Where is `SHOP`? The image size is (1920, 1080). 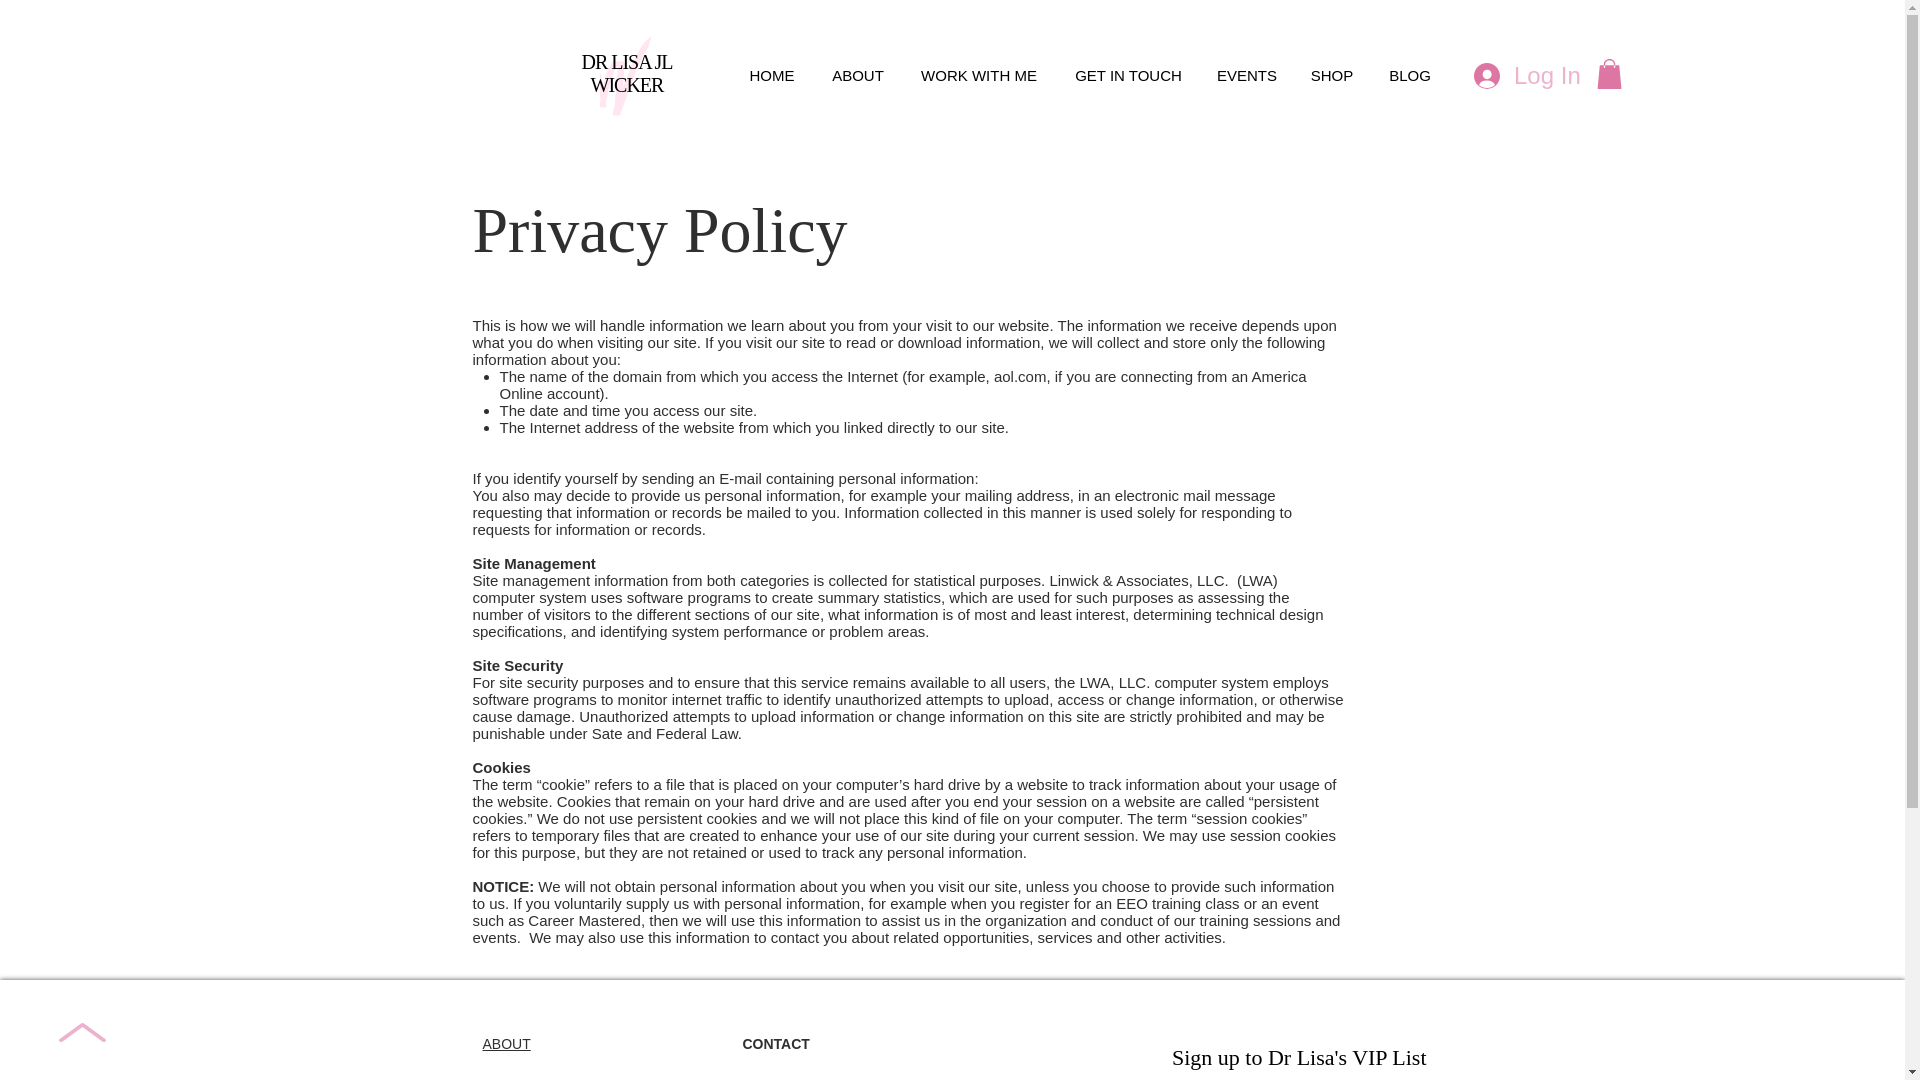 SHOP is located at coordinates (1331, 75).